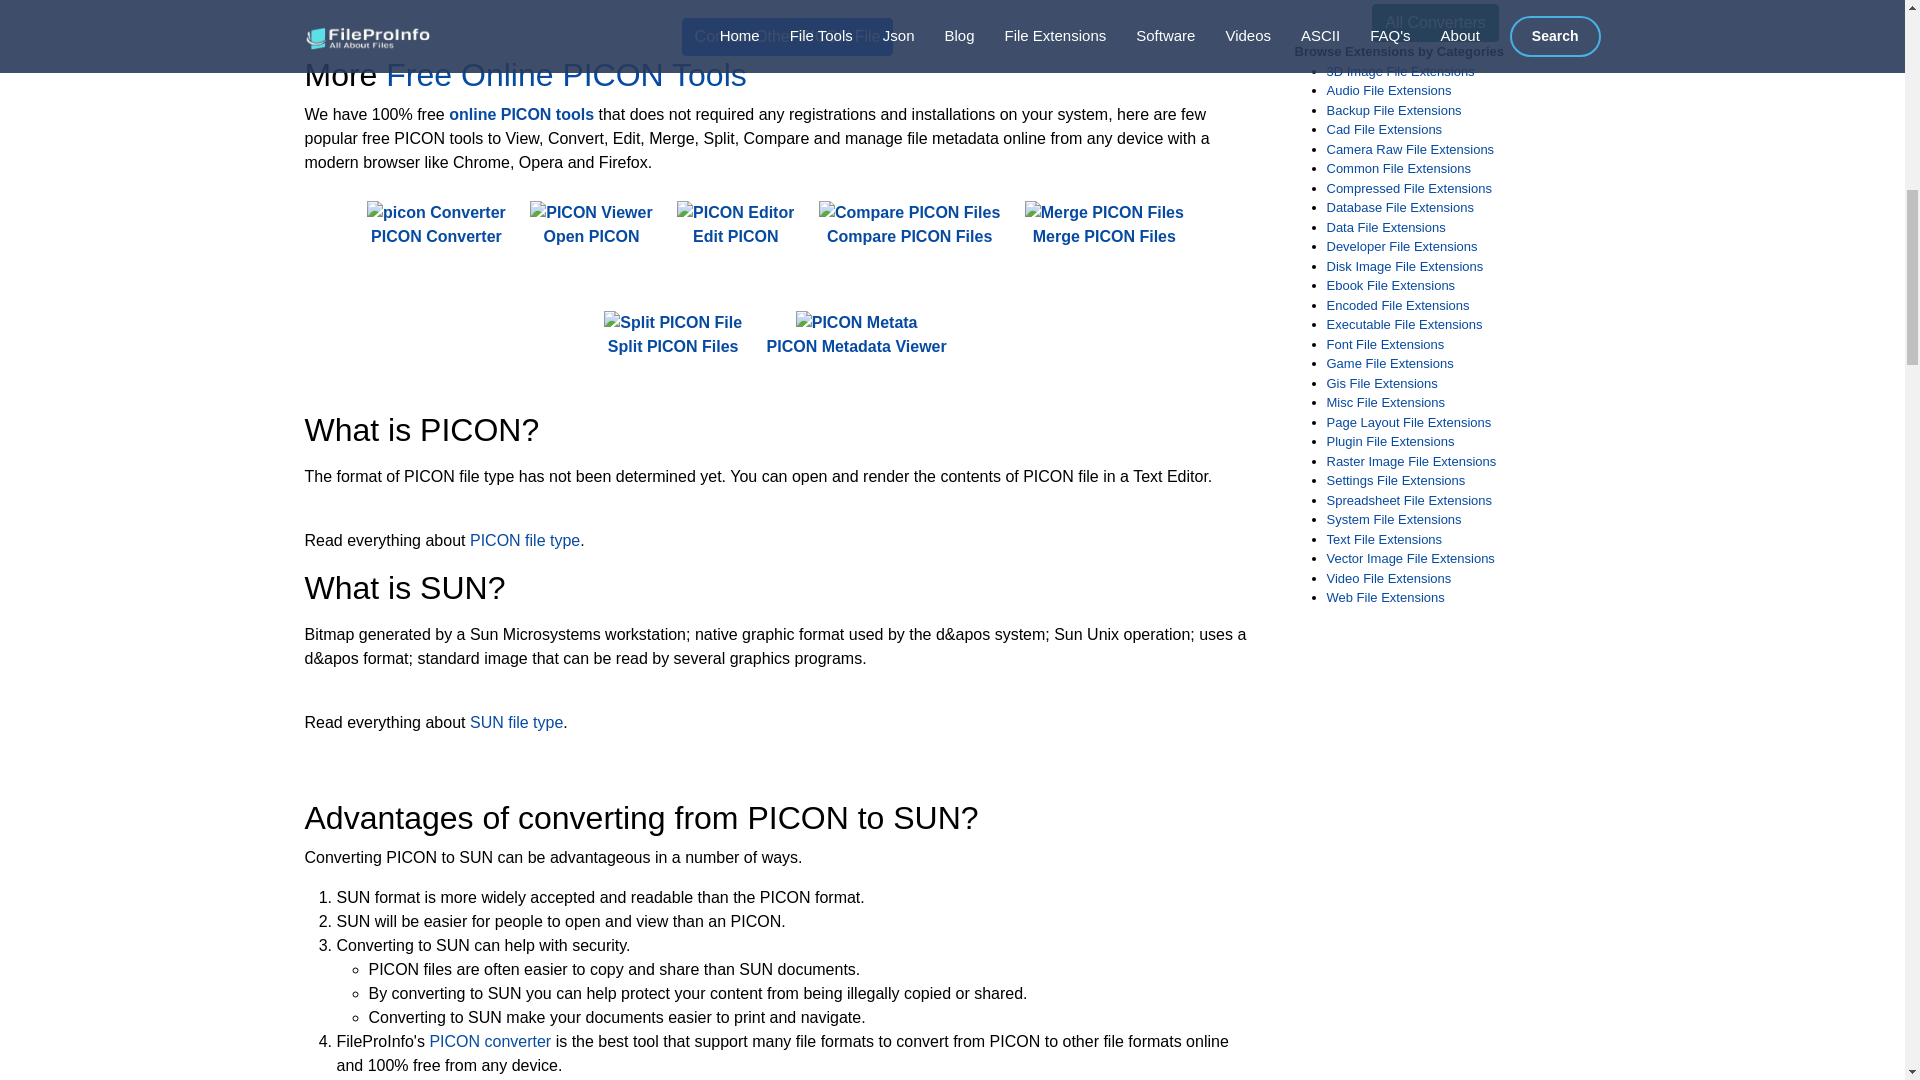 The height and width of the screenshot is (1080, 1920). Describe the element at coordinates (521, 114) in the screenshot. I see `online PICON tools` at that location.